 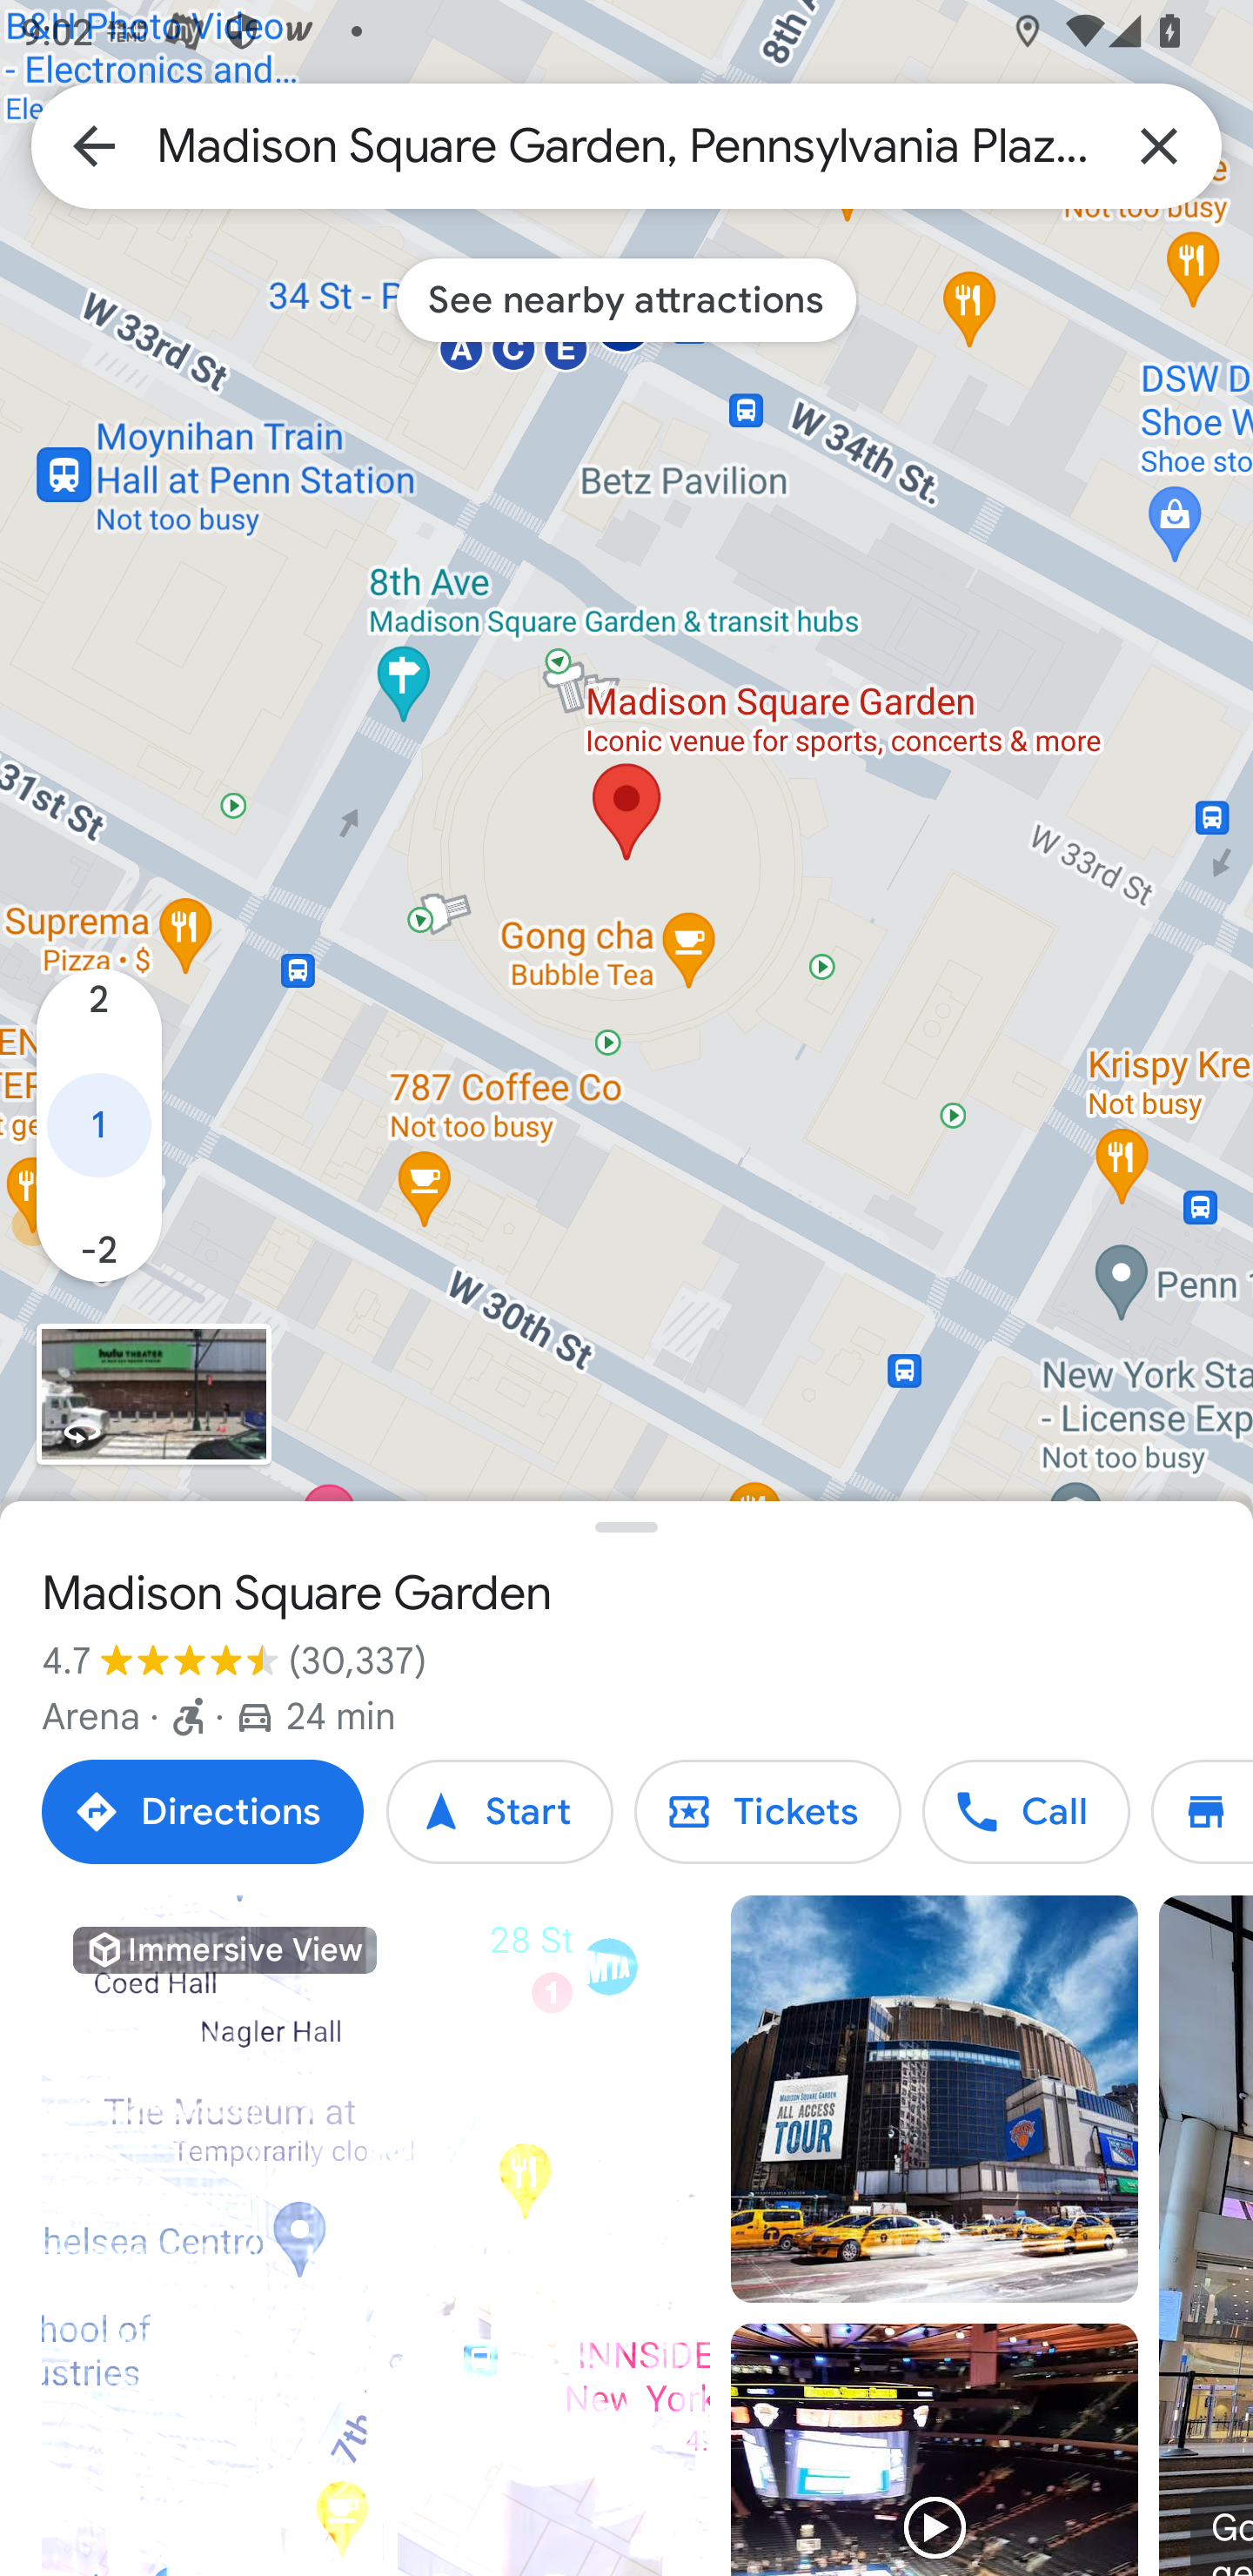 I want to click on Clear, so click(x=1159, y=144).